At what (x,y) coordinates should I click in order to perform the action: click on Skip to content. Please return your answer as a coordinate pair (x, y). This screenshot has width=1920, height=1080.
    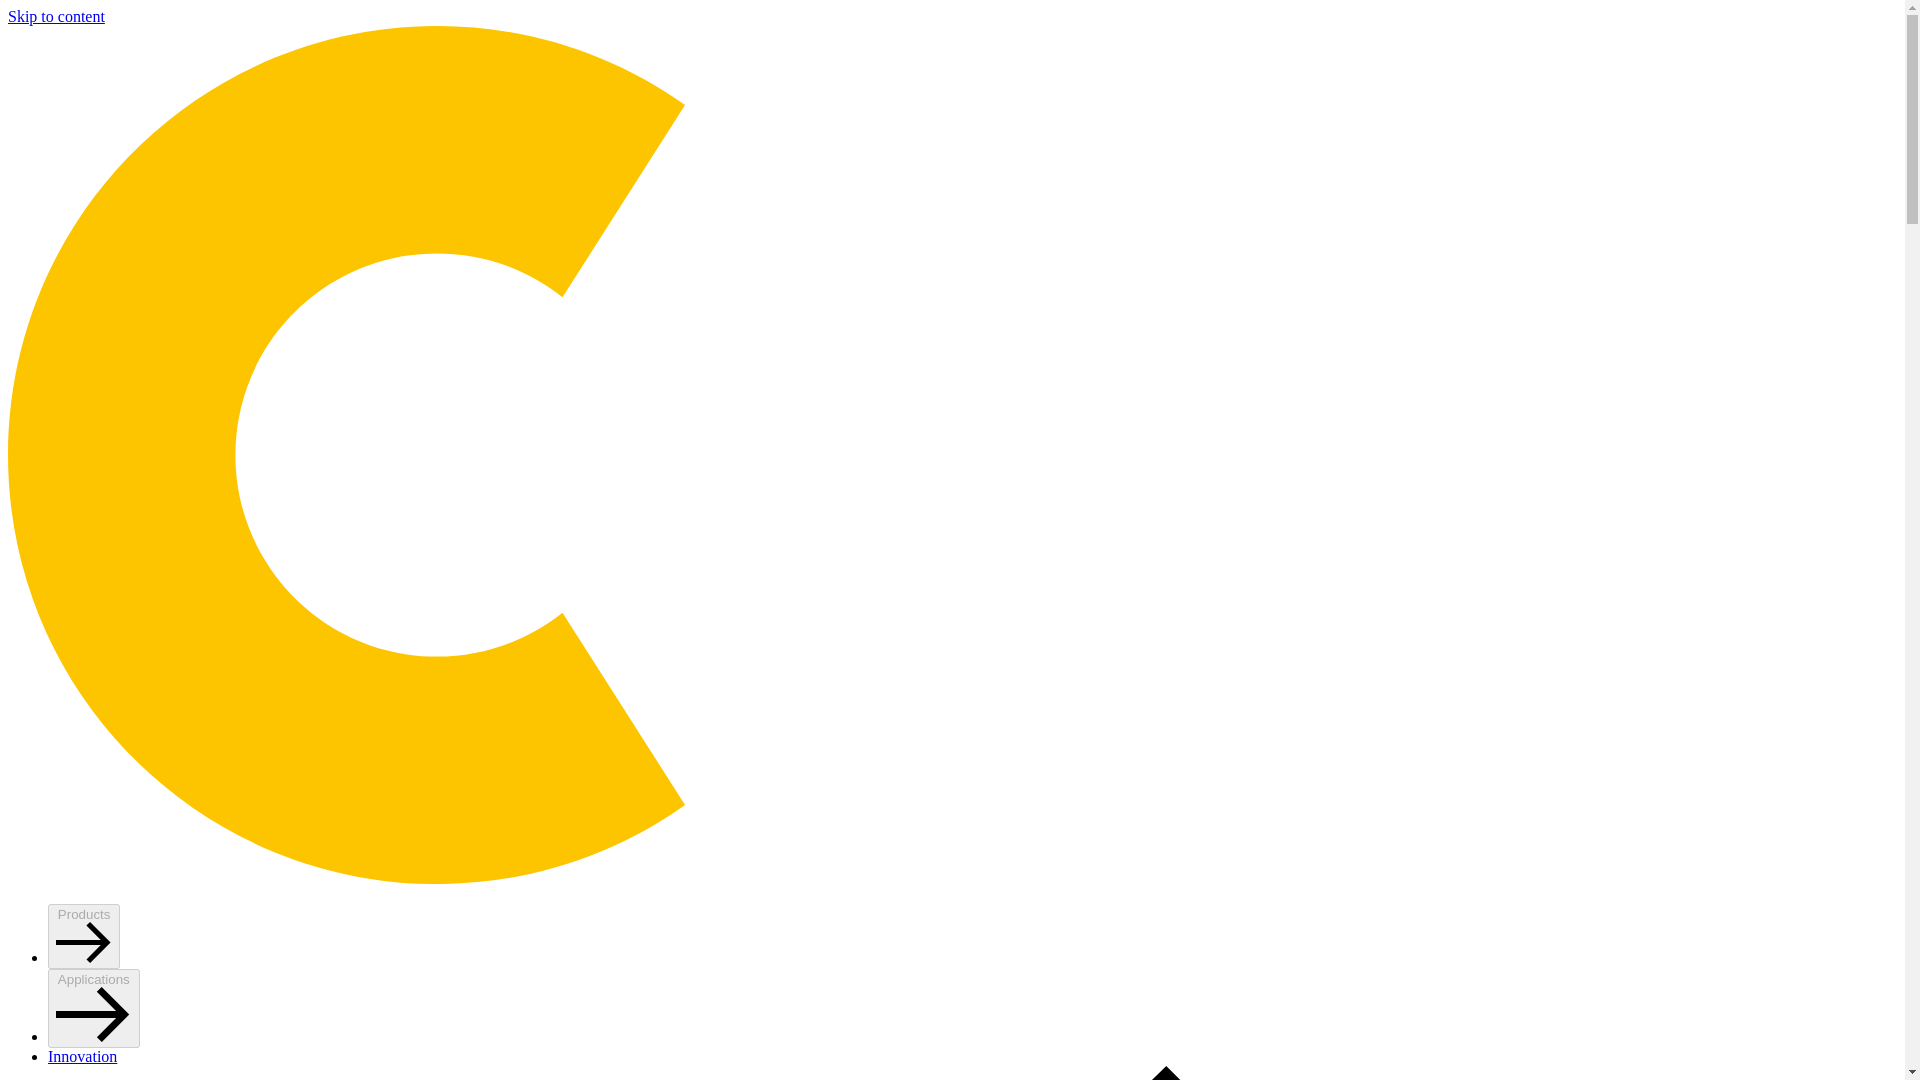
    Looking at the image, I should click on (56, 16).